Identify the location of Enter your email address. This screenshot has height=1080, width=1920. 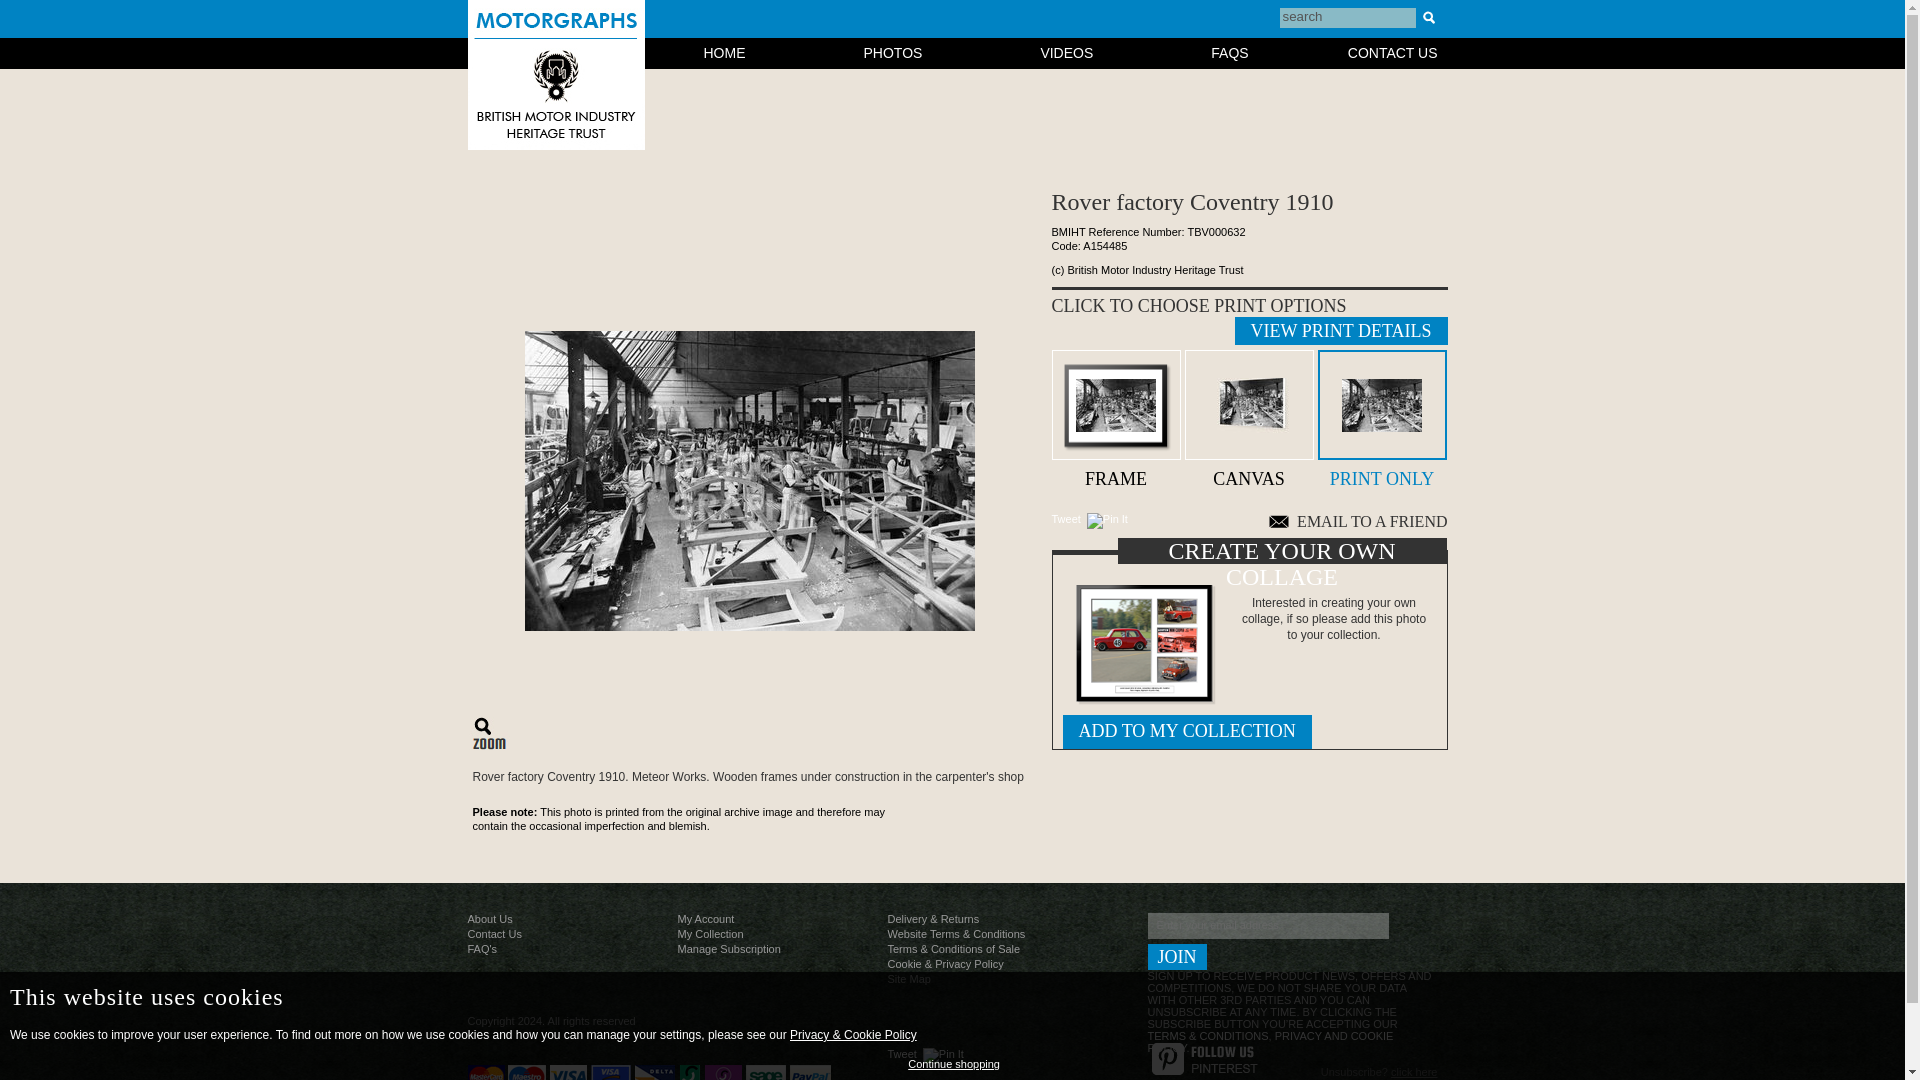
(1268, 925).